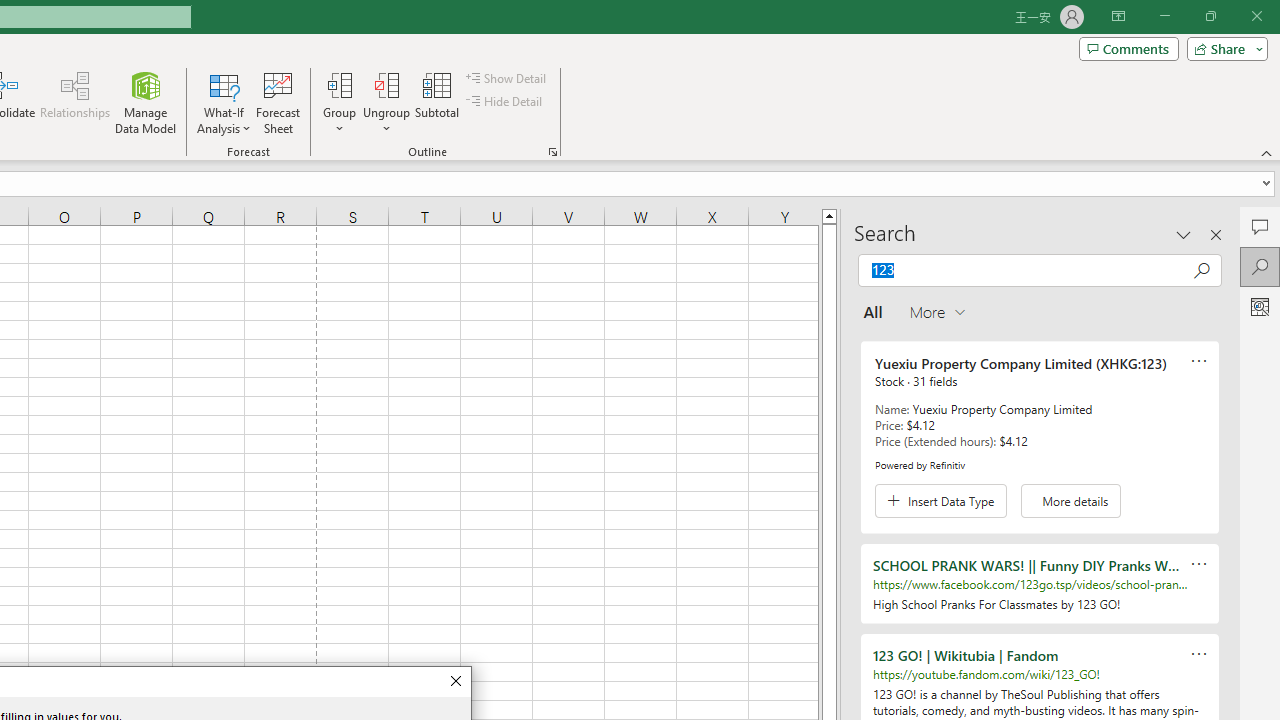 Image resolution: width=1280 pixels, height=720 pixels. I want to click on Relationships, so click(75, 102).